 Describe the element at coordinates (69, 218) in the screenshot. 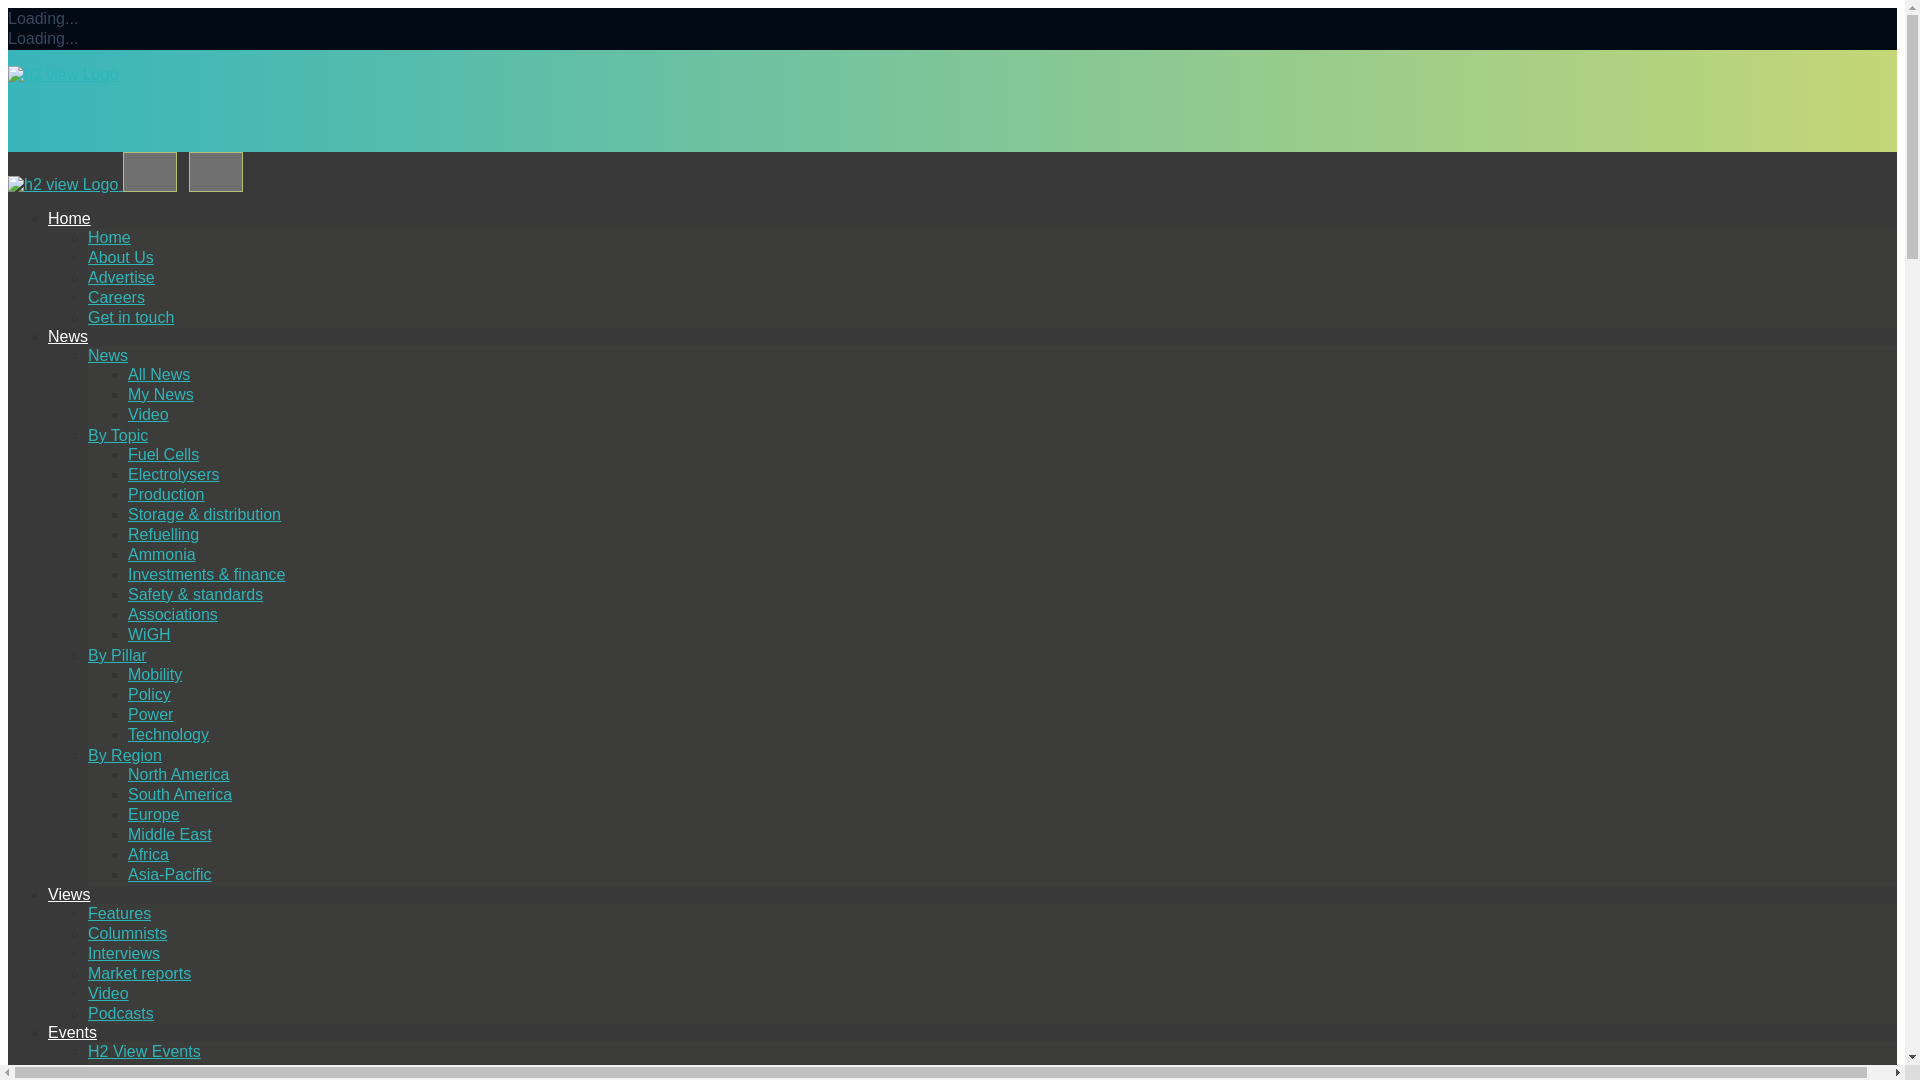

I see `Home` at that location.